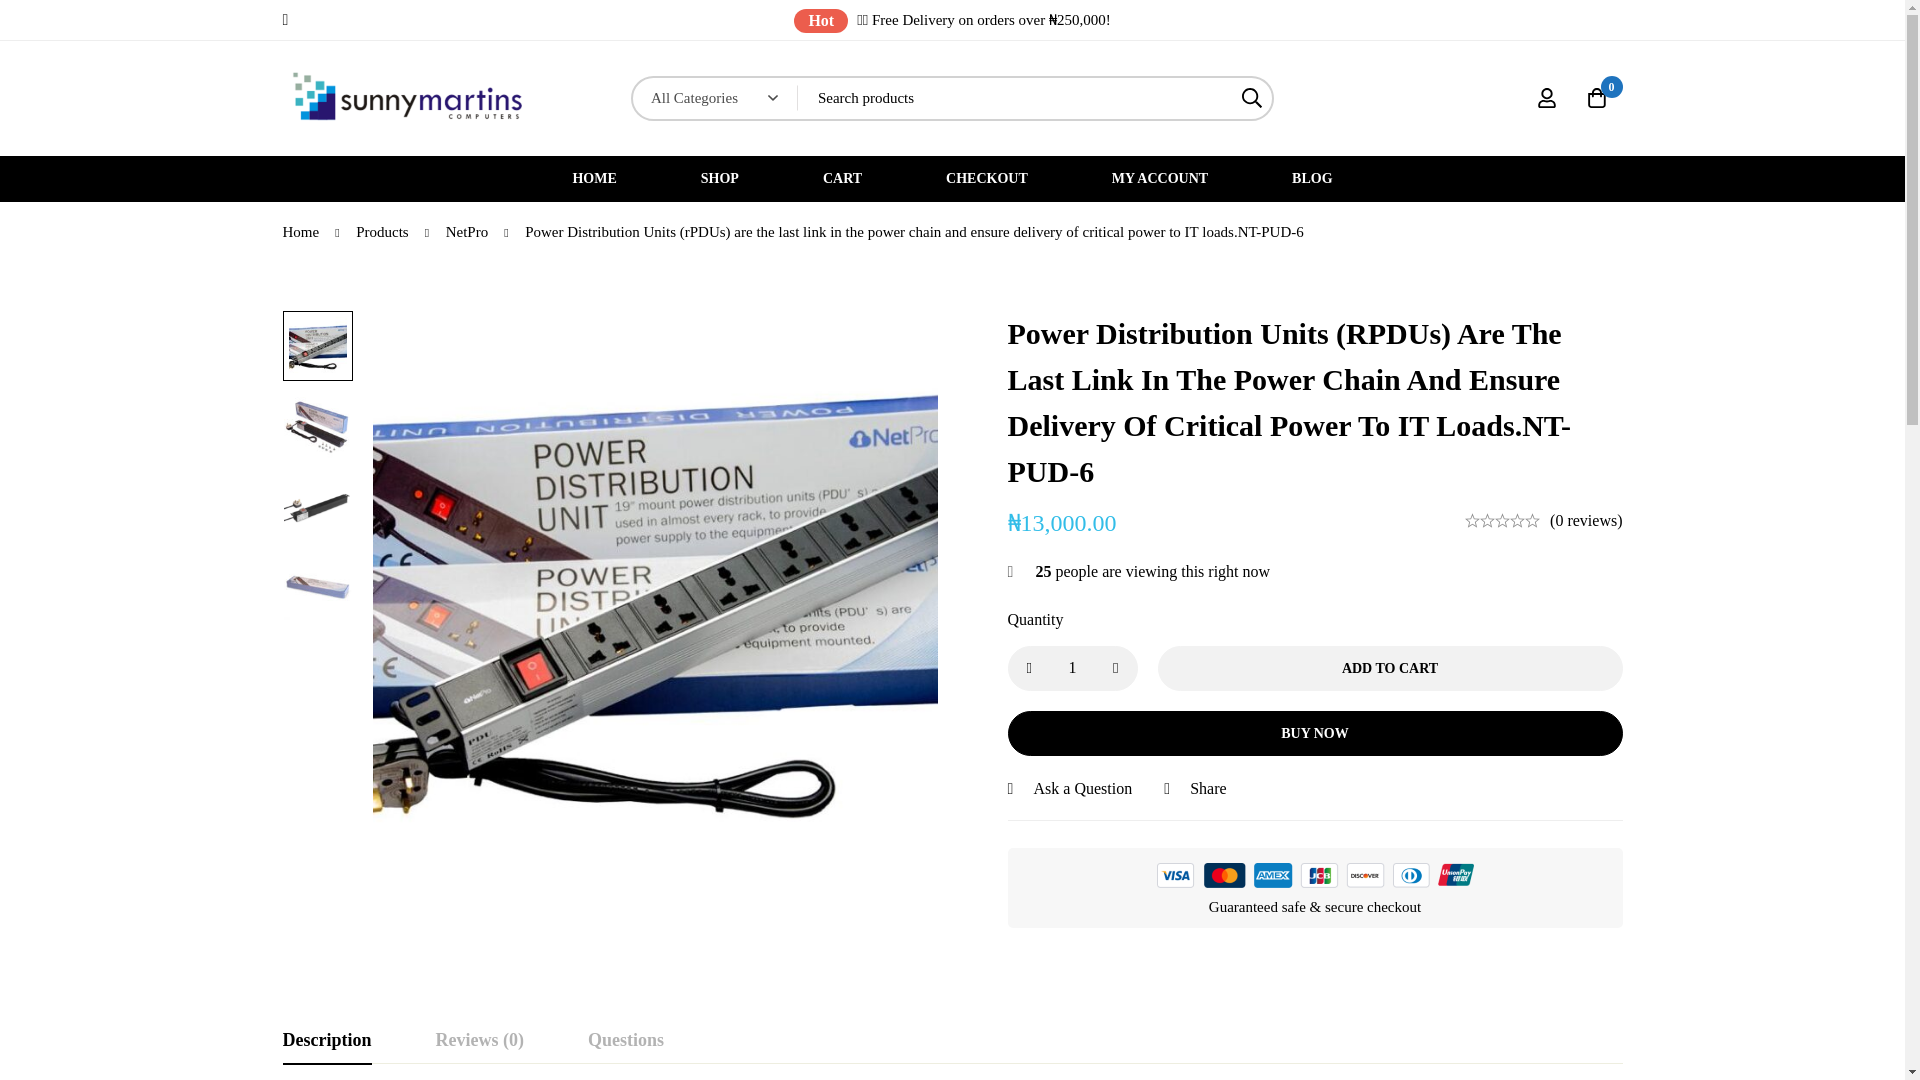 The width and height of the screenshot is (1920, 1080). I want to click on CHECKOUT, so click(986, 178).